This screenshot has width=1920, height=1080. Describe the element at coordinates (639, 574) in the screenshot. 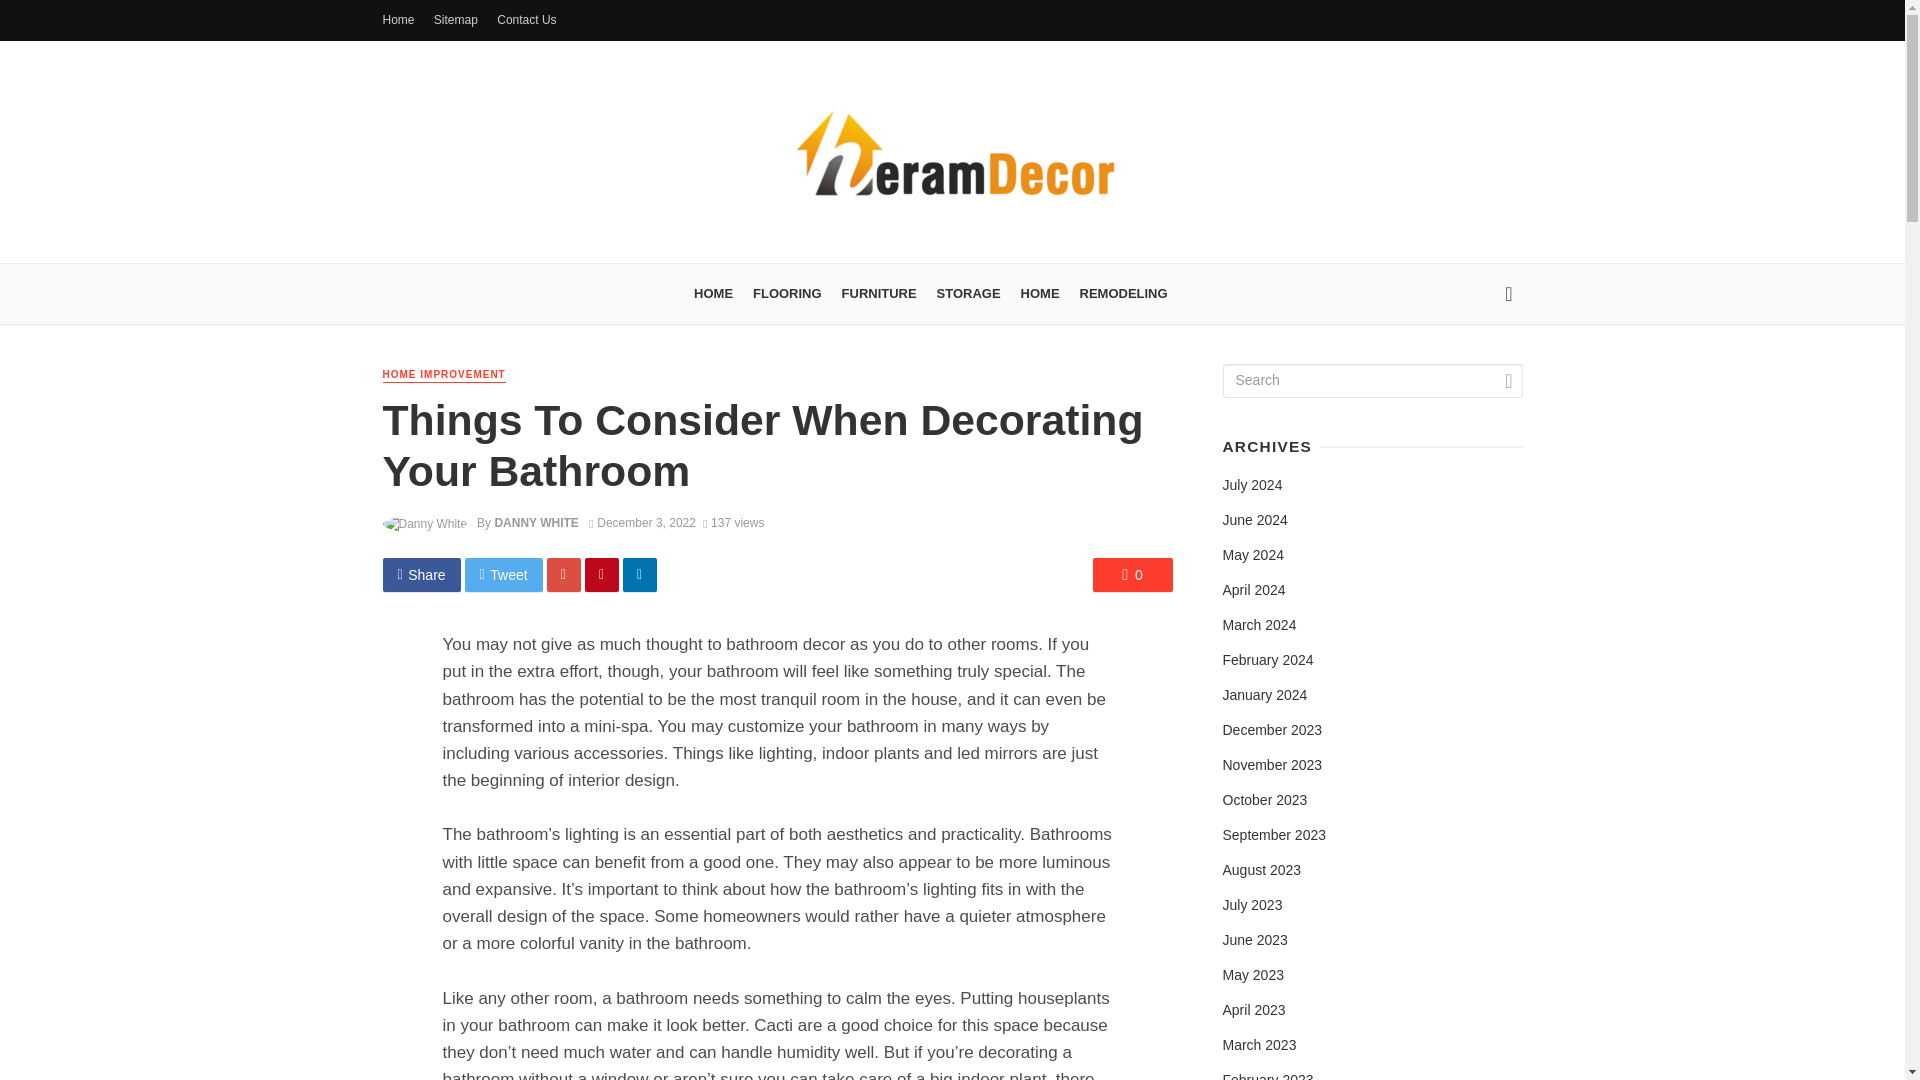

I see `Share on Linkedin` at that location.